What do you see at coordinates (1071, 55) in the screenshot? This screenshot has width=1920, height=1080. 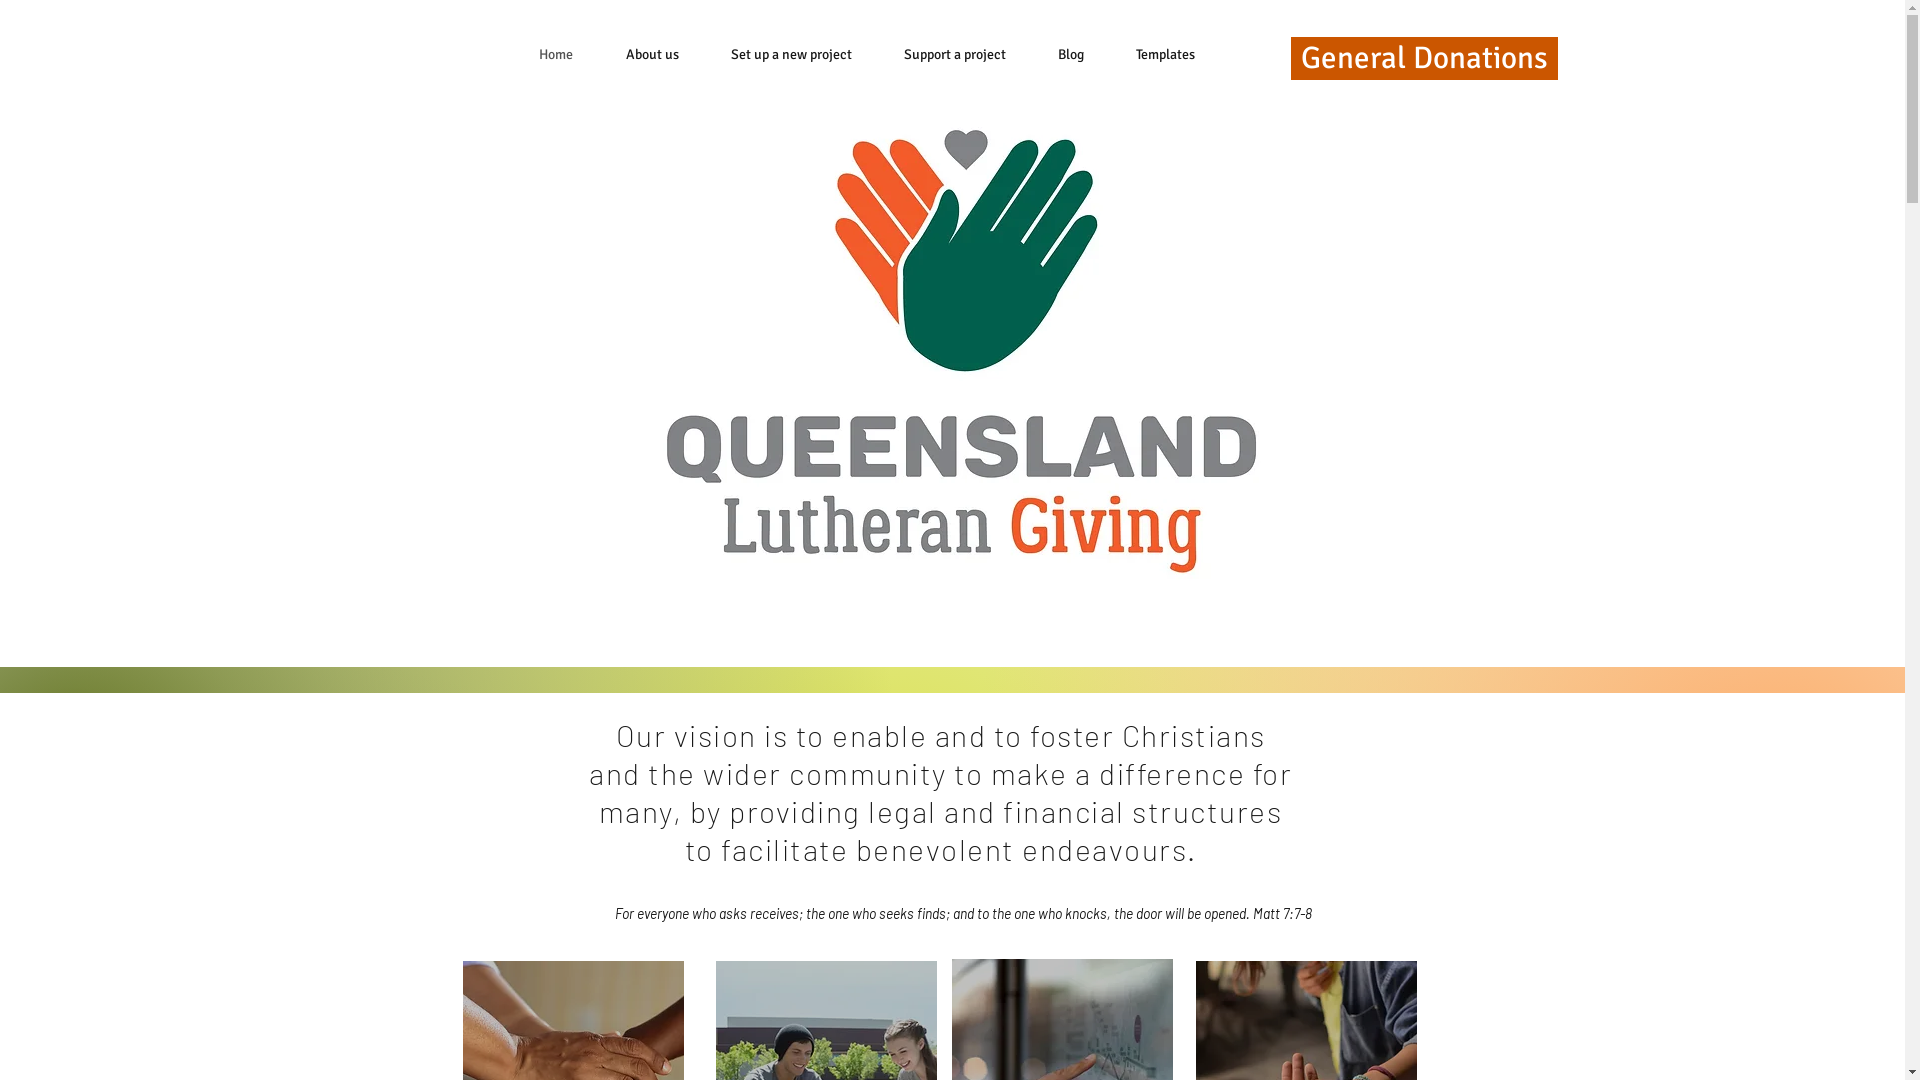 I see `Blog` at bounding box center [1071, 55].